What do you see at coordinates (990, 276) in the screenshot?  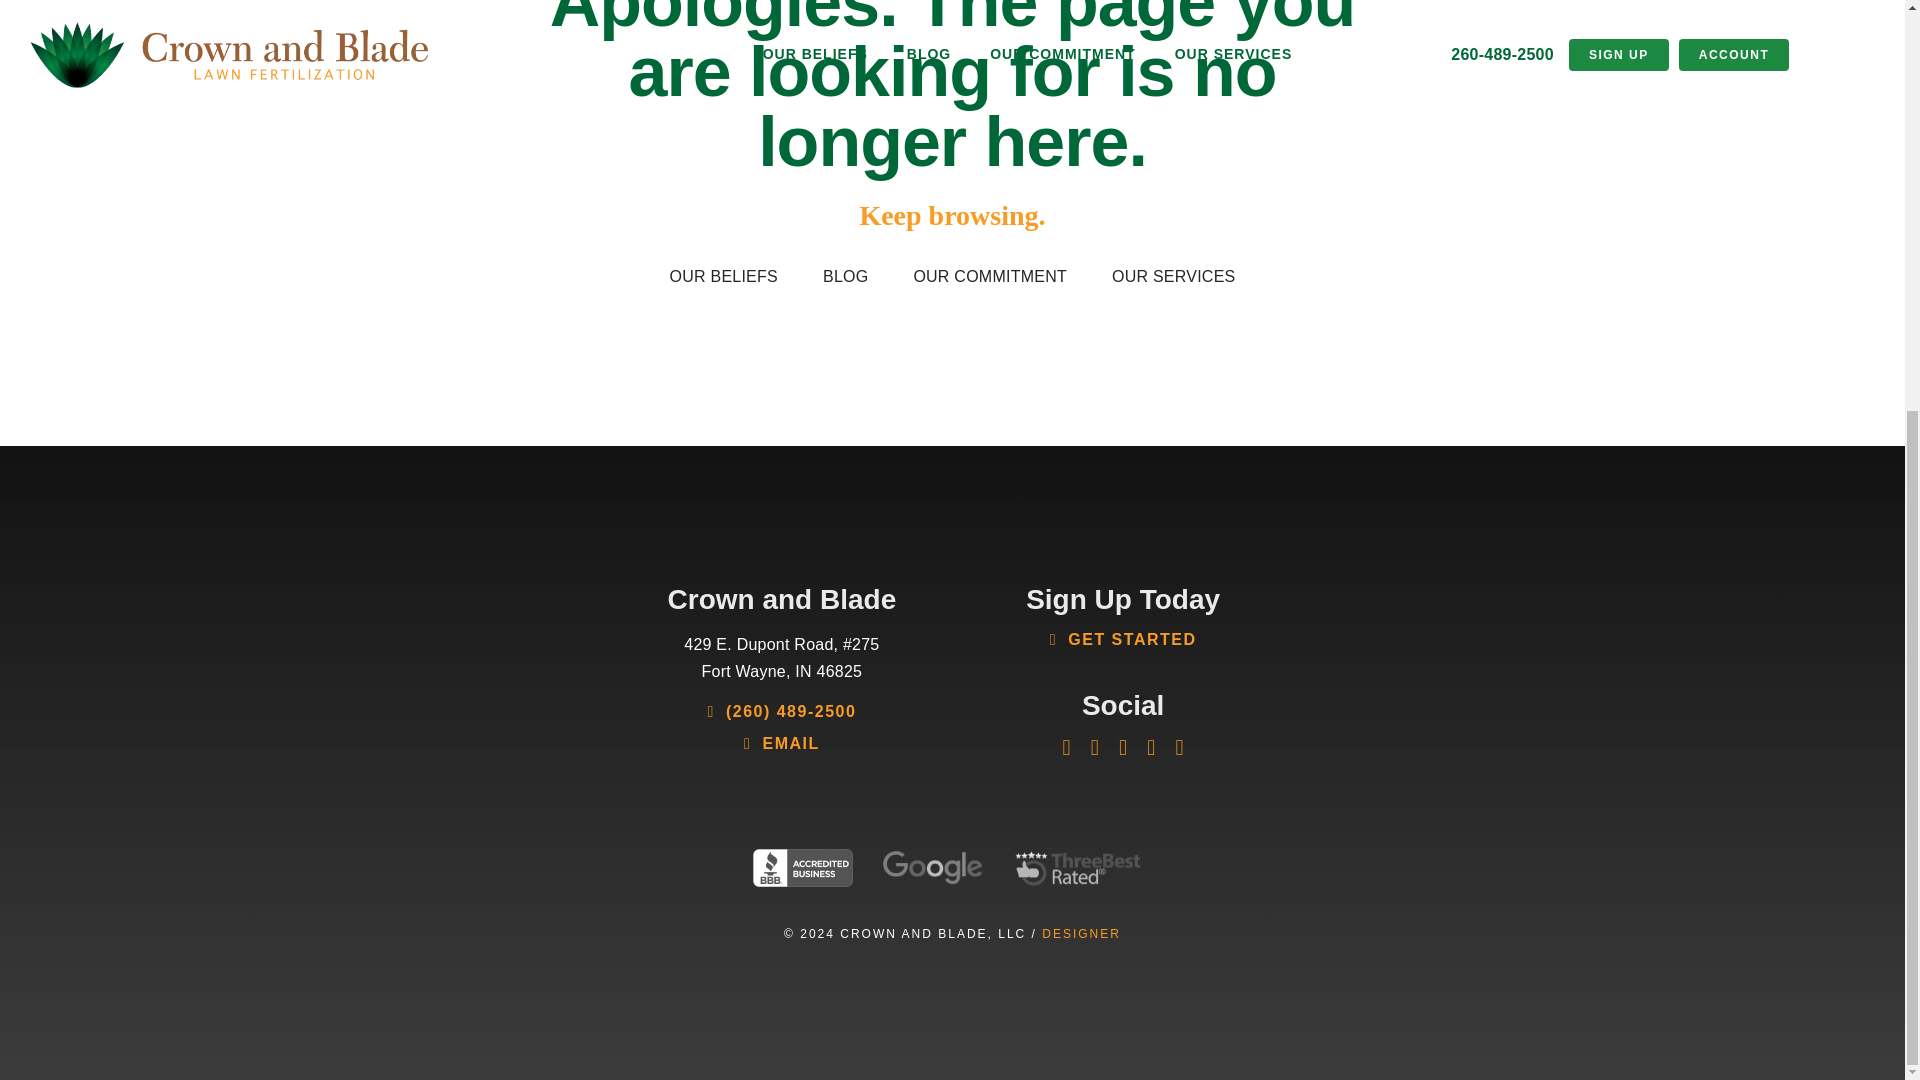 I see `OUR COMMITMENT` at bounding box center [990, 276].